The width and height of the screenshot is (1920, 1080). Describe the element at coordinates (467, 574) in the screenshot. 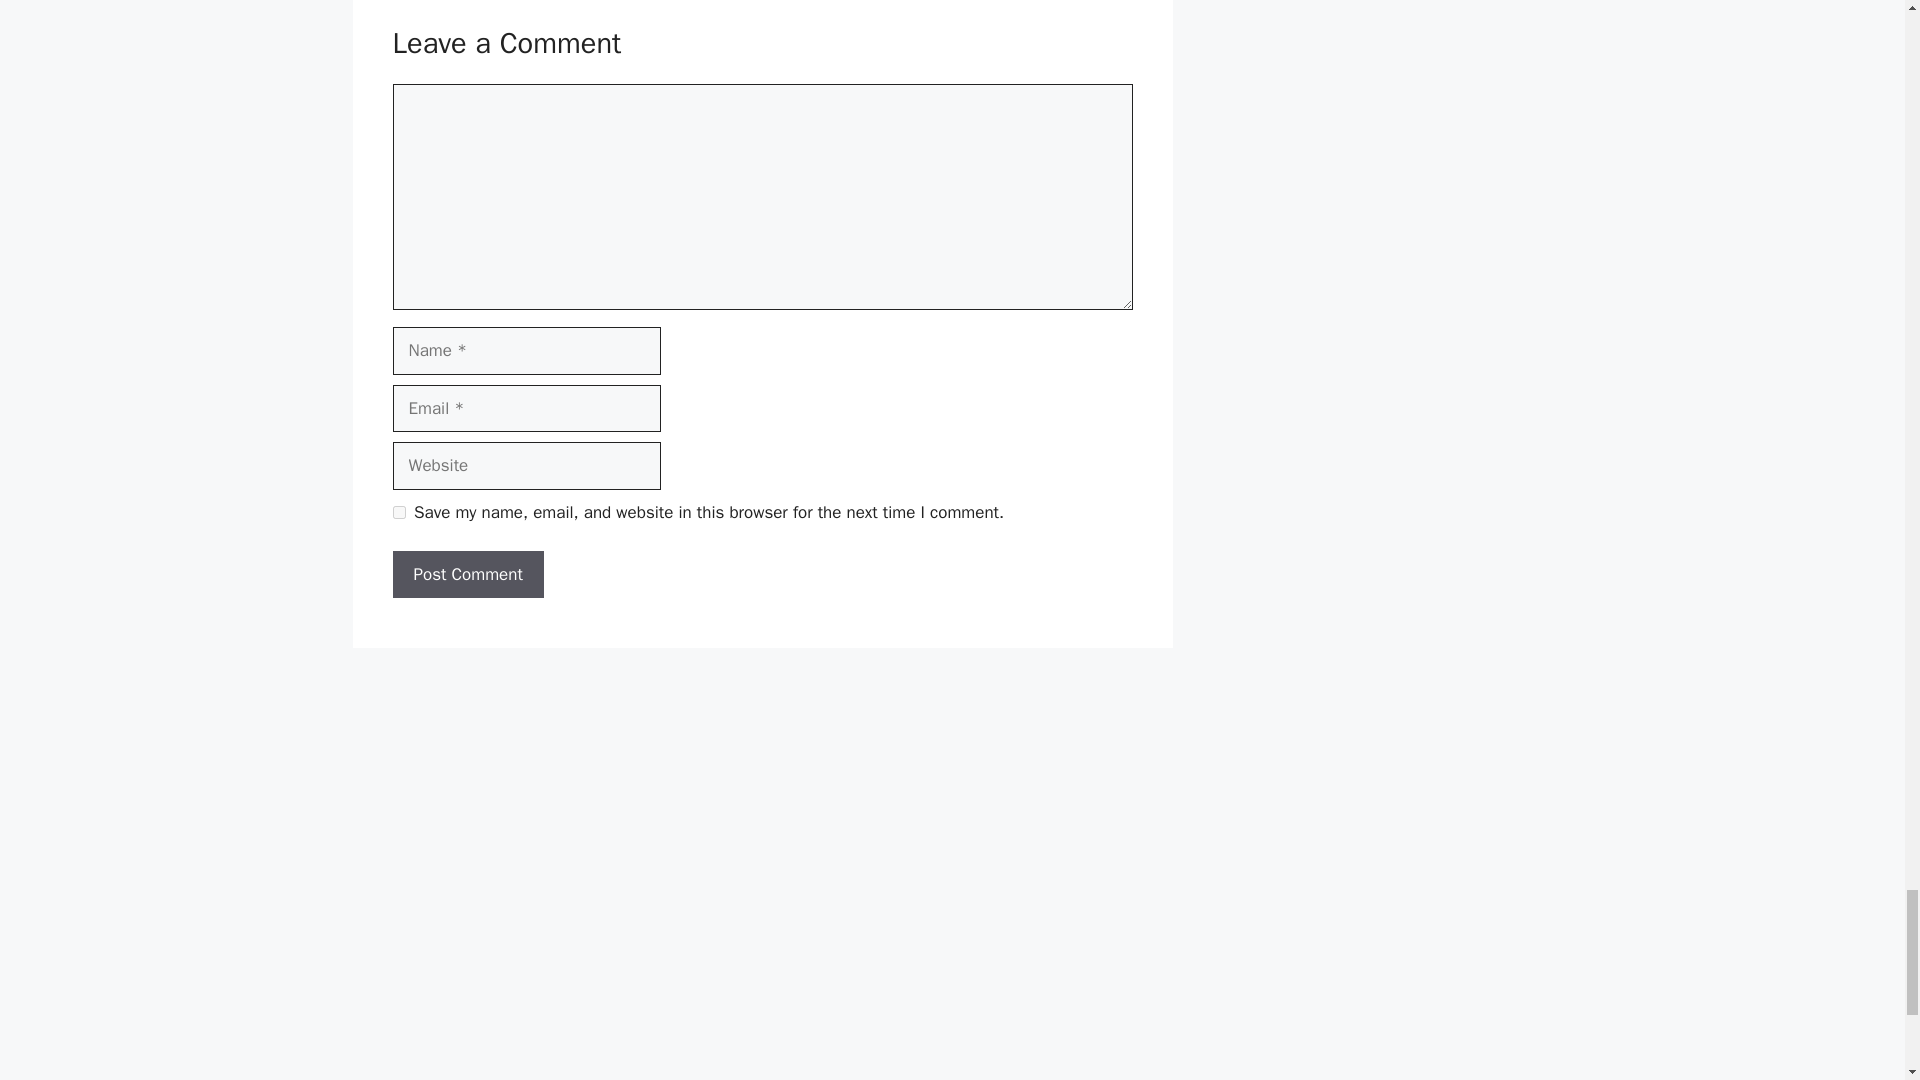

I see `Post Comment` at that location.